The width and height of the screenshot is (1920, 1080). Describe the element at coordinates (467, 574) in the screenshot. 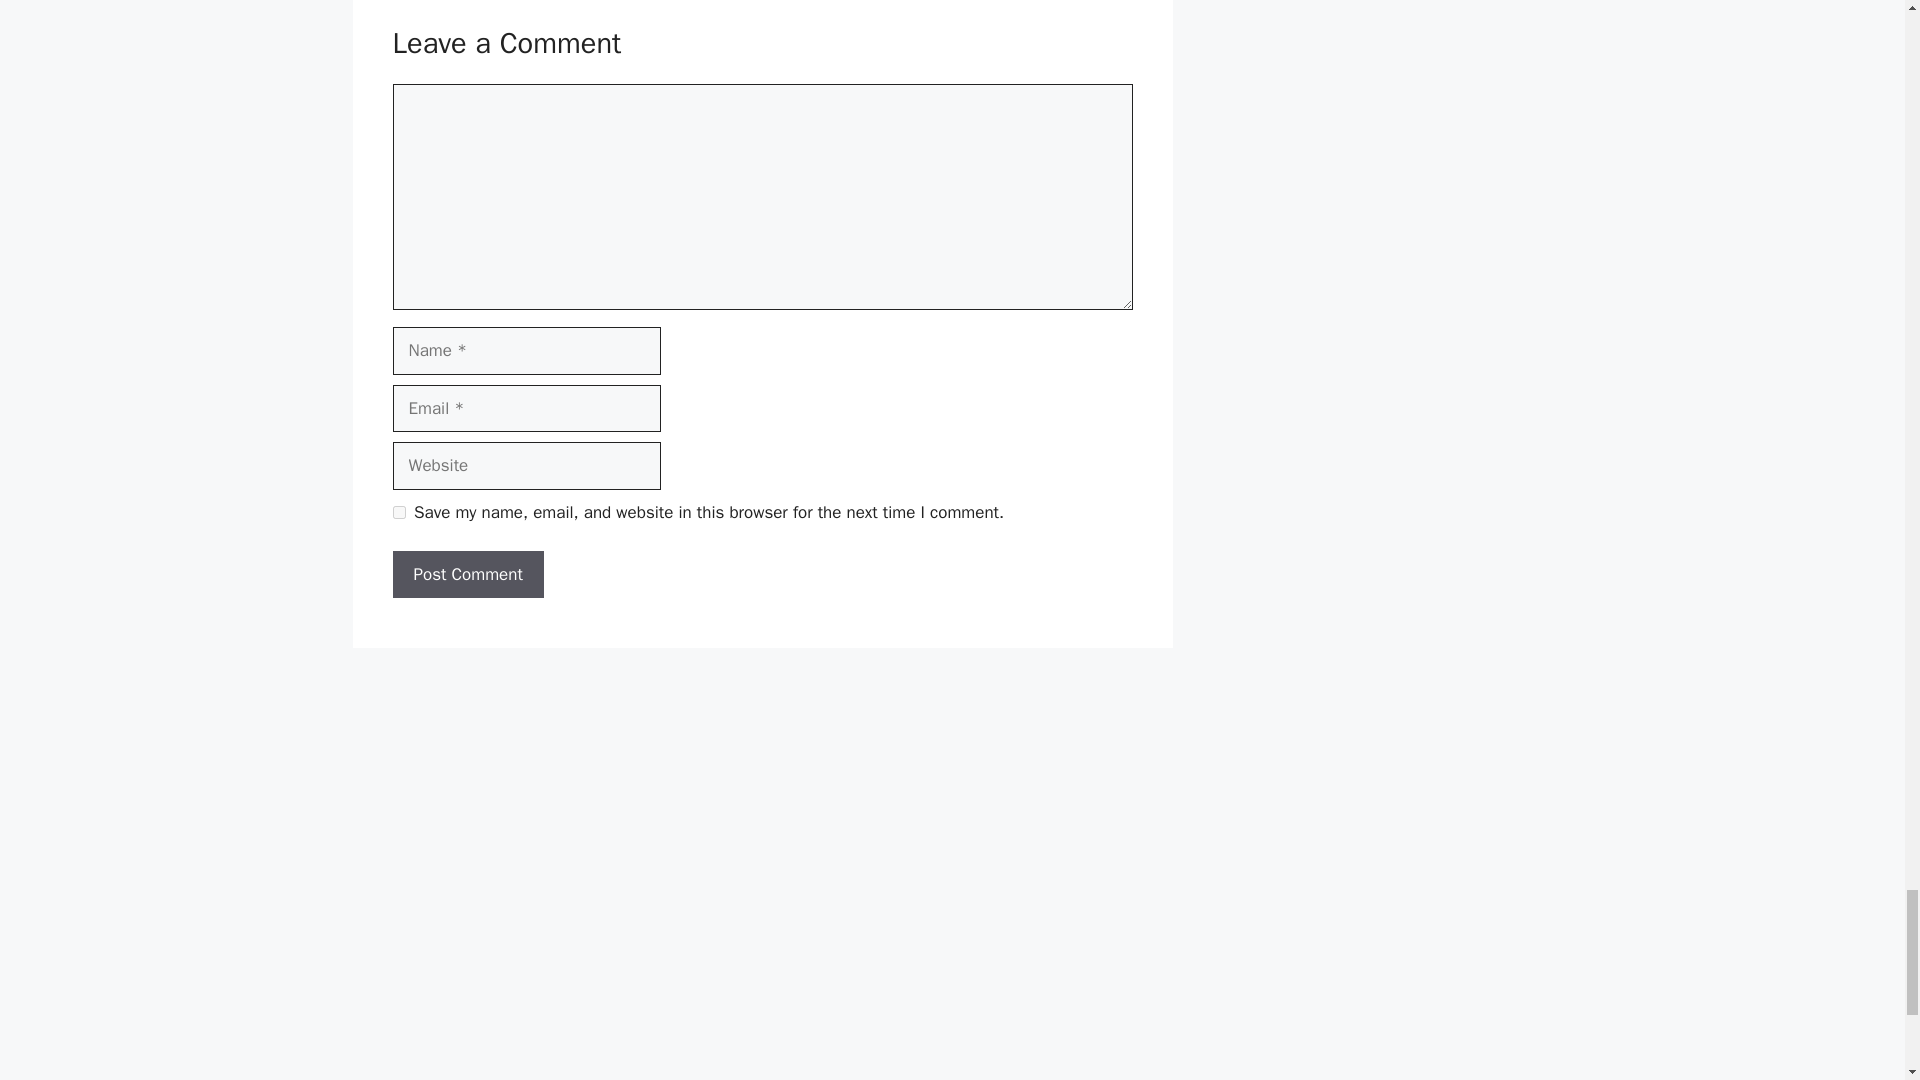

I see `Post Comment` at that location.